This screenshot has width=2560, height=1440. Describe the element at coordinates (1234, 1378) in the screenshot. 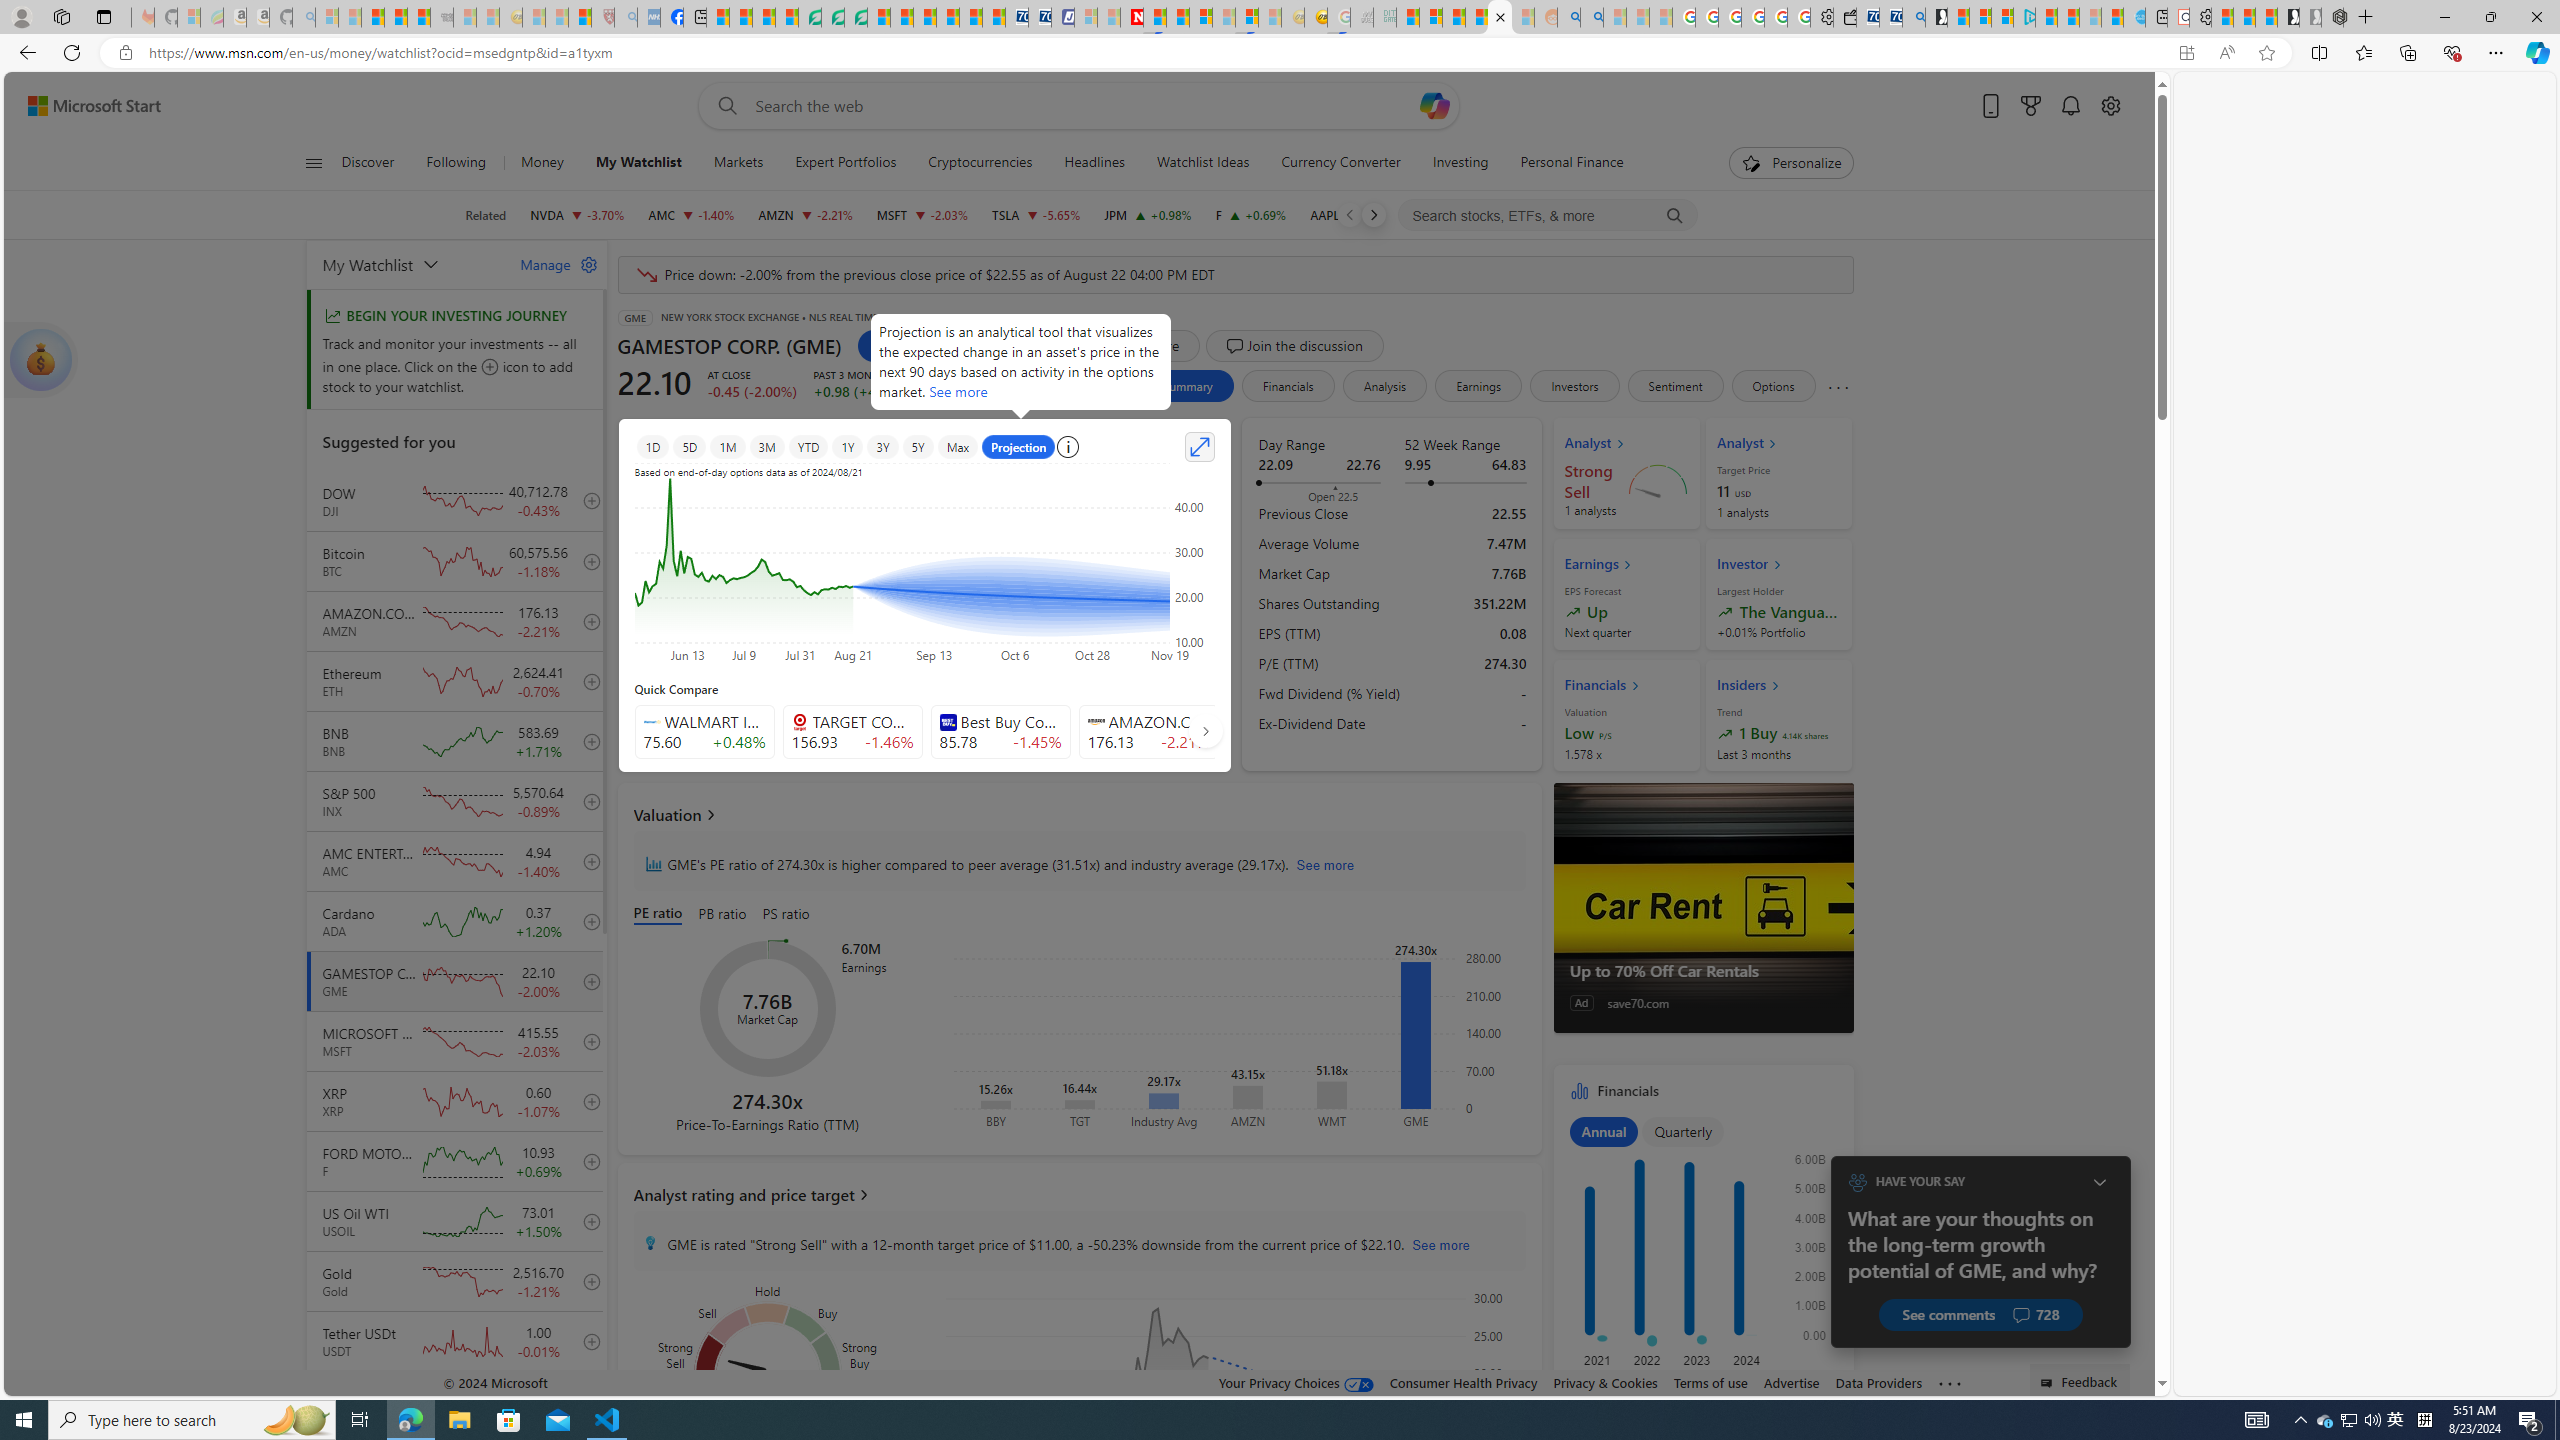

I see `Class: recharts-surface` at that location.